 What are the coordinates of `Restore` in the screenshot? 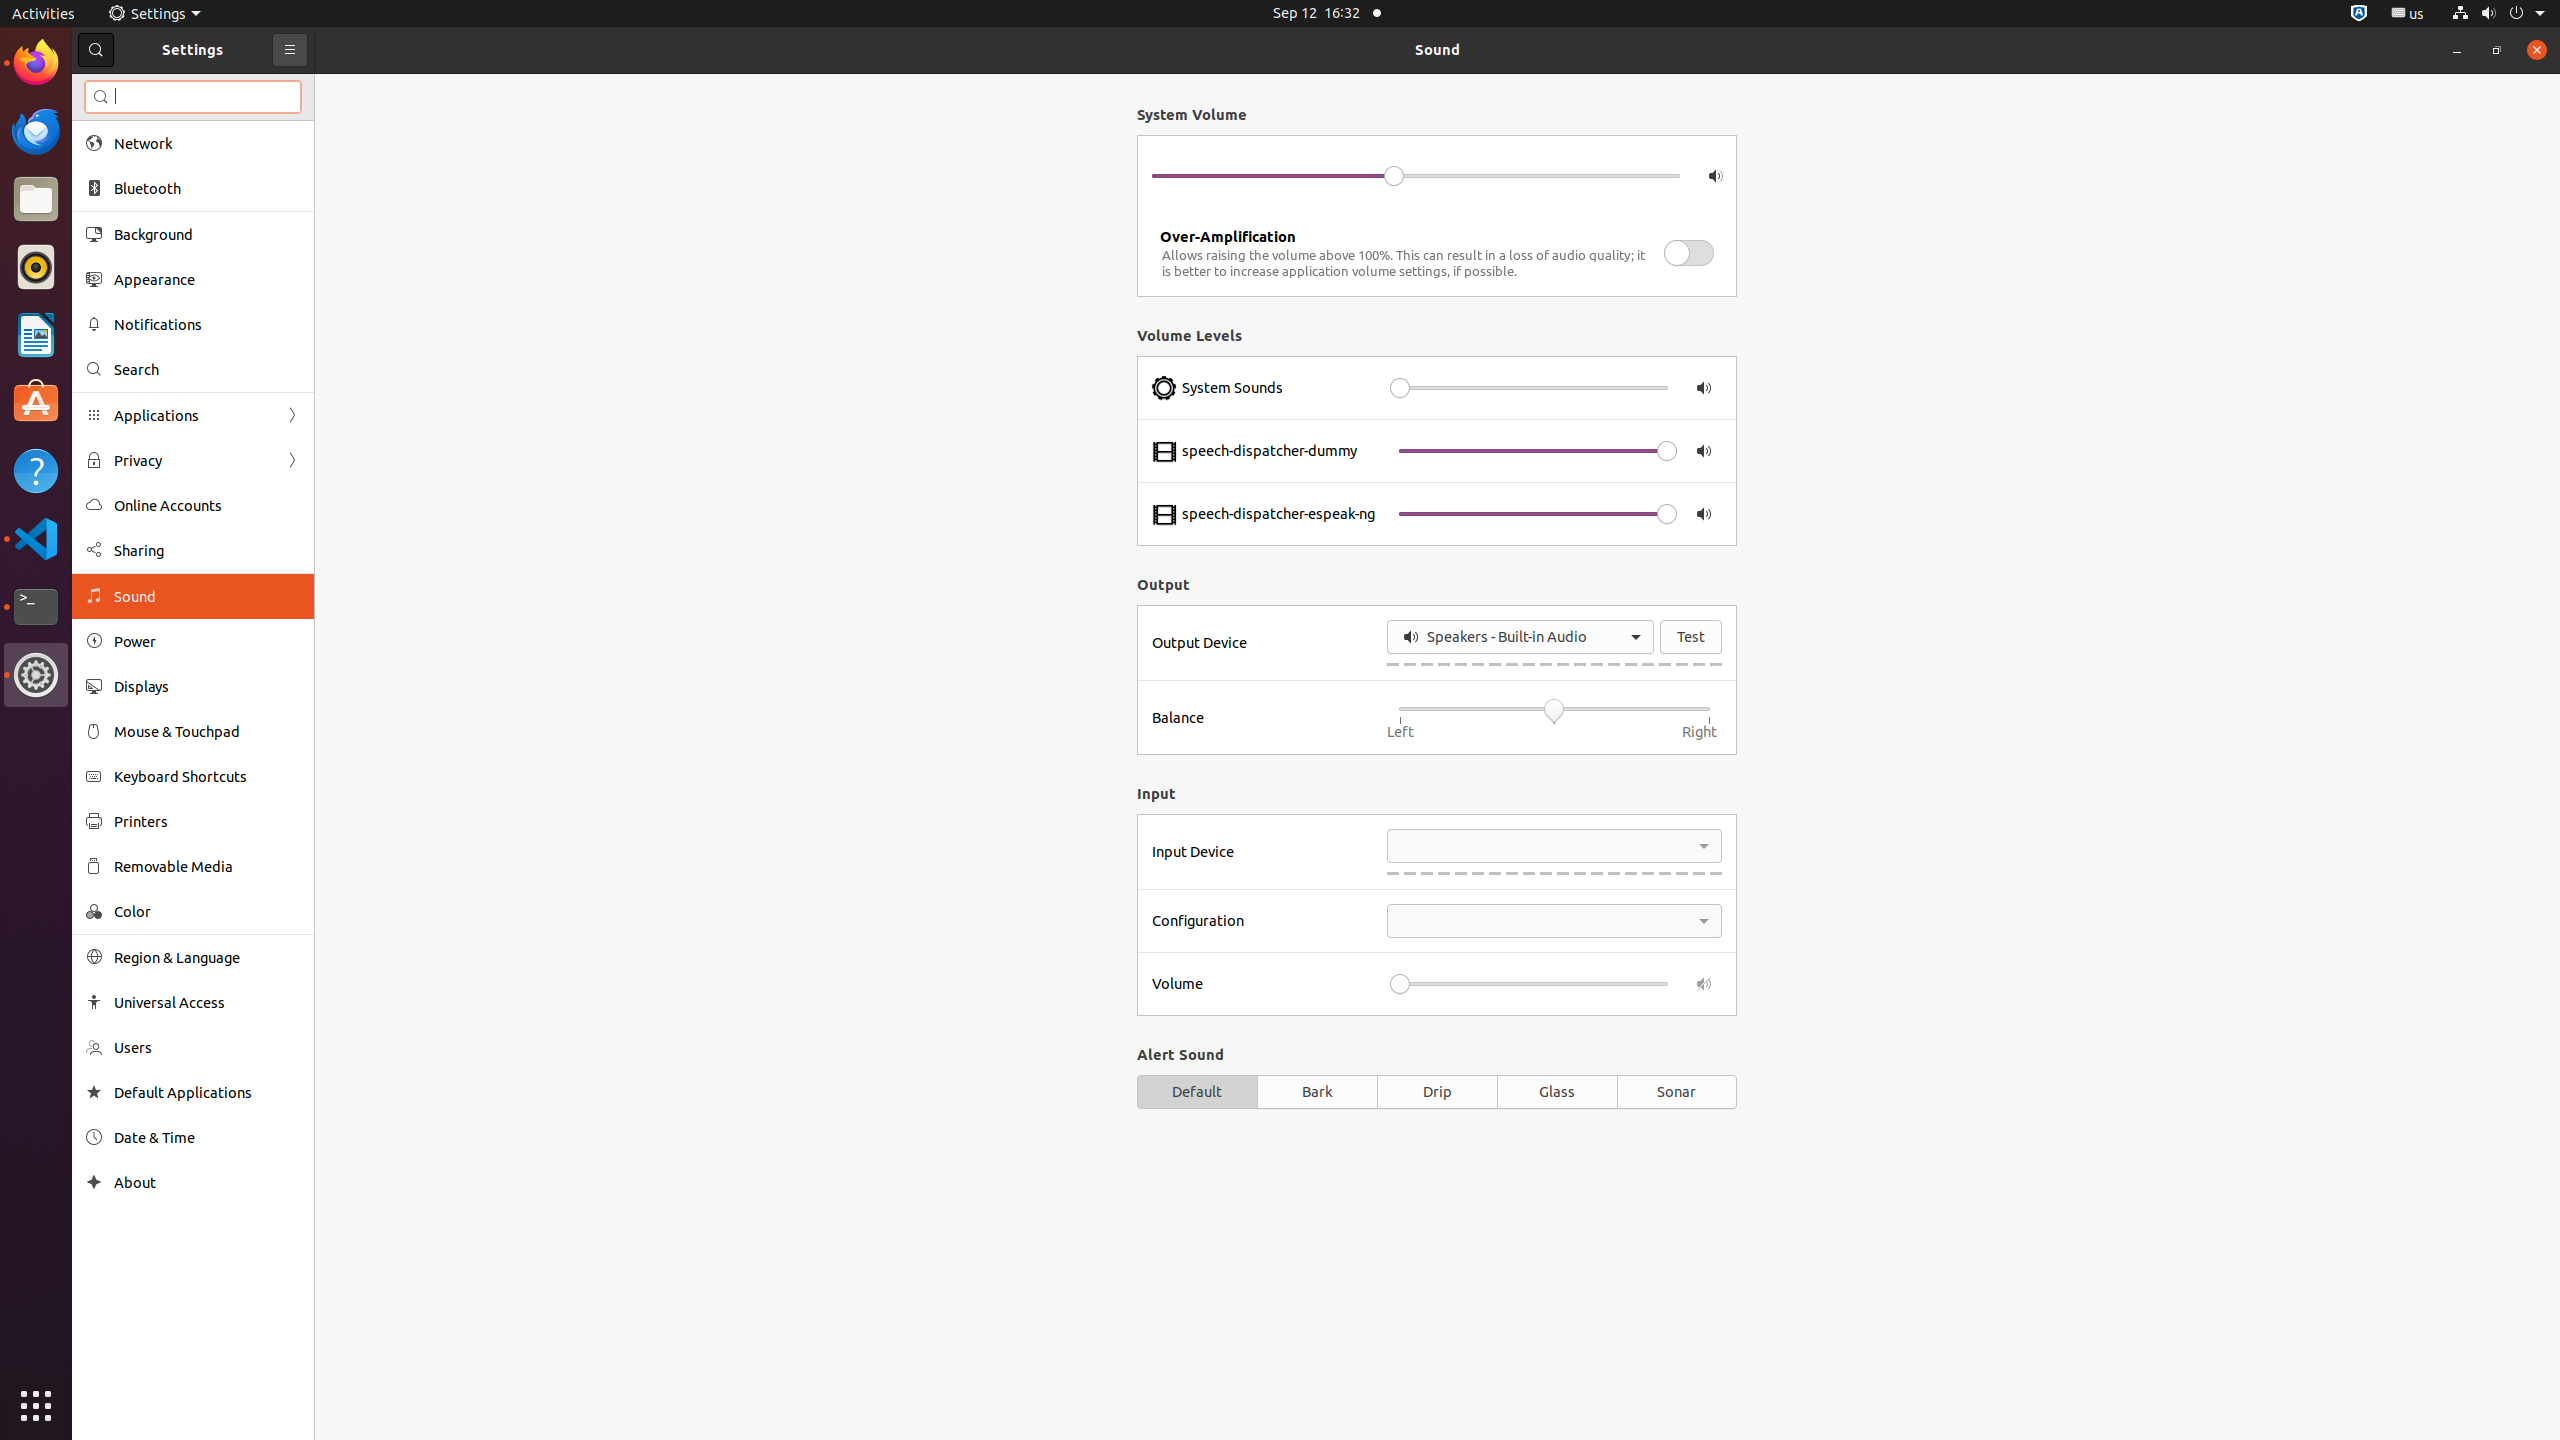 It's located at (2497, 50).